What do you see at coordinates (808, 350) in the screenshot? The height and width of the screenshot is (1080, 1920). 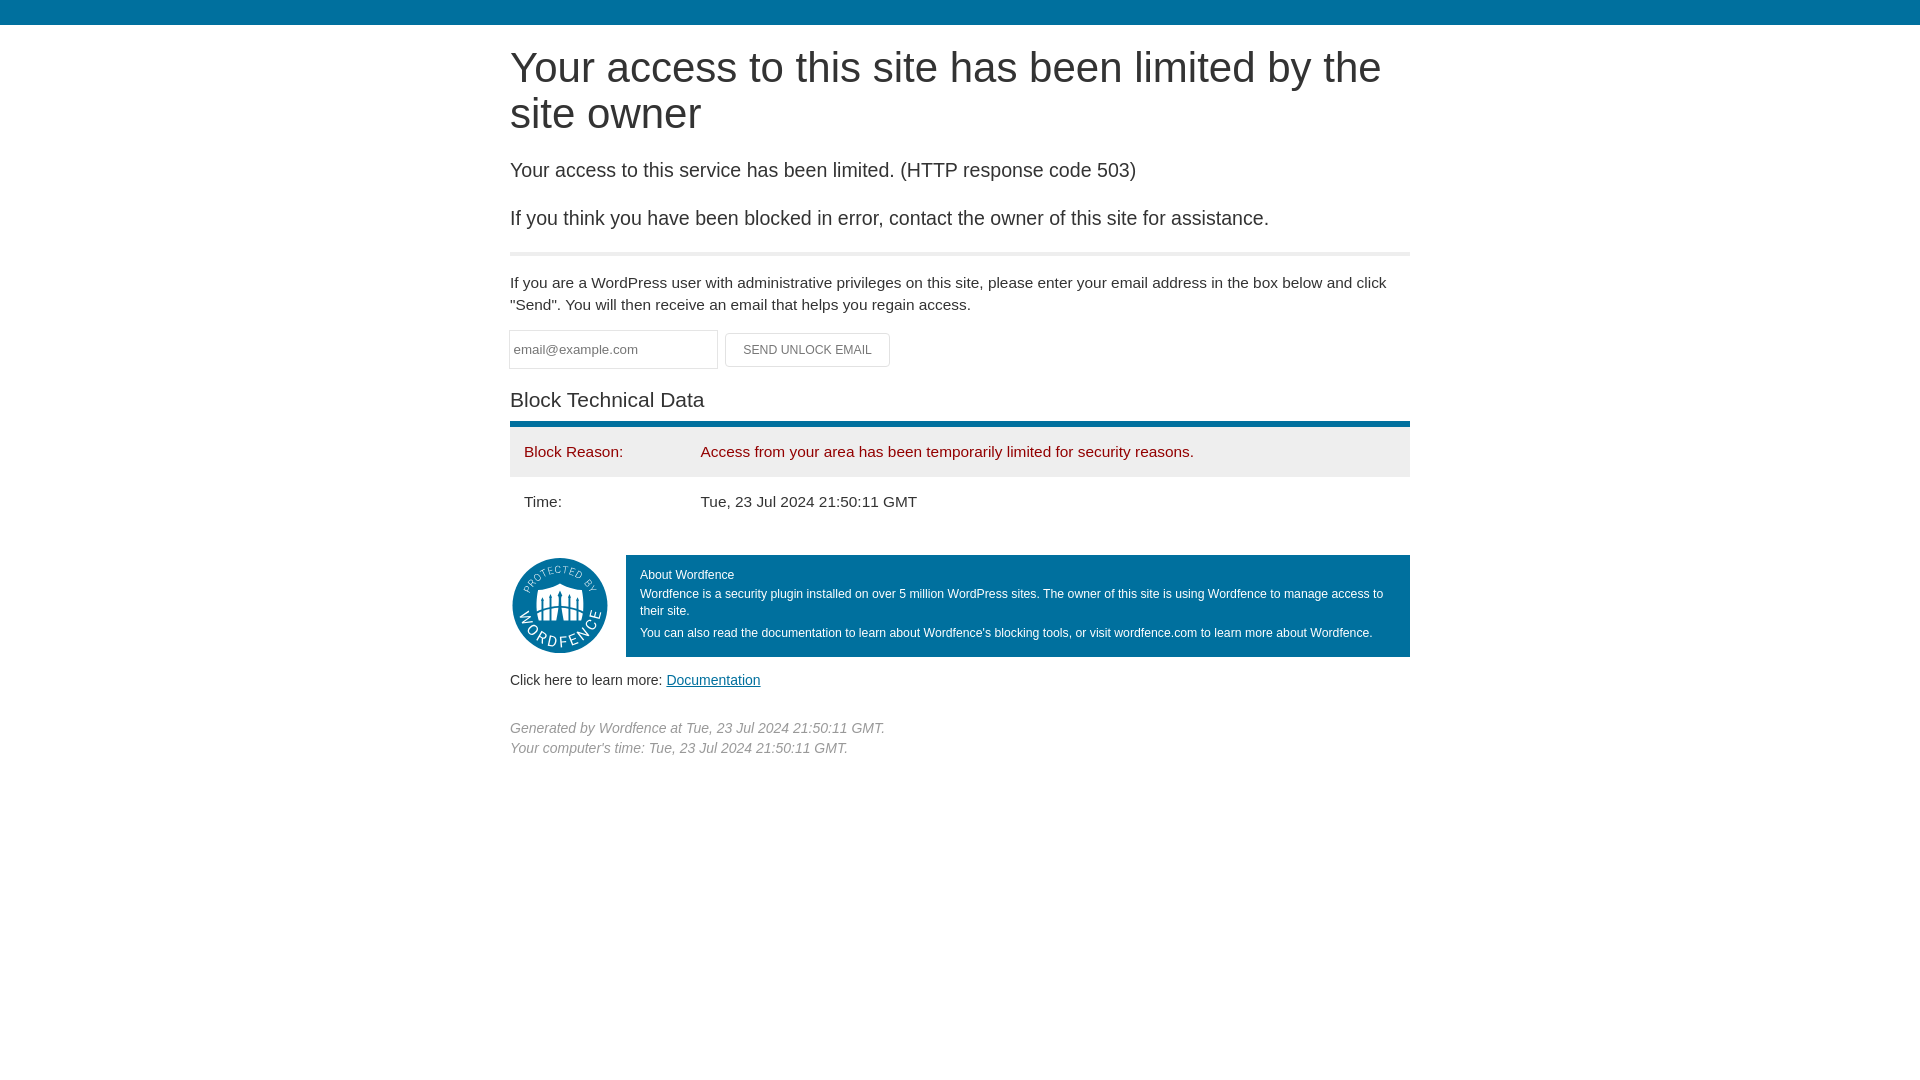 I see `Send Unlock Email` at bounding box center [808, 350].